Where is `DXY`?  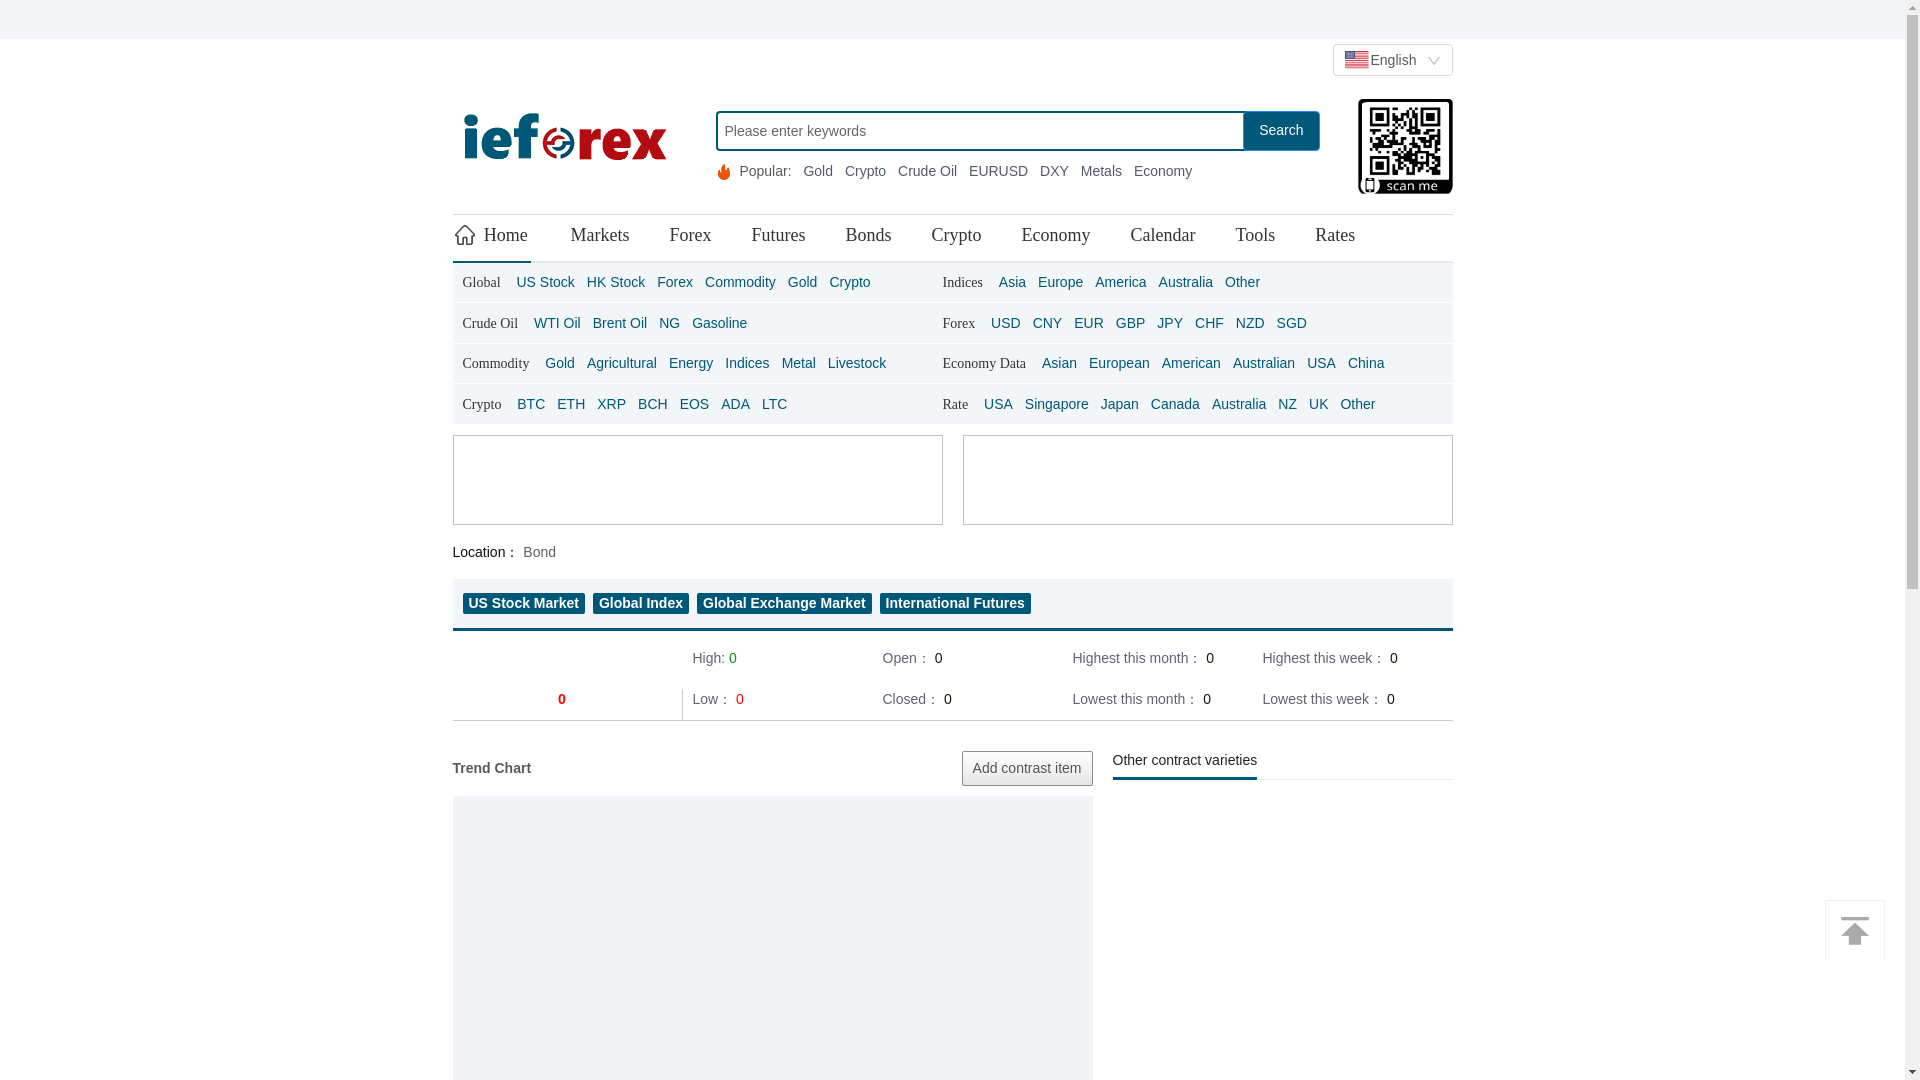 DXY is located at coordinates (1054, 171).